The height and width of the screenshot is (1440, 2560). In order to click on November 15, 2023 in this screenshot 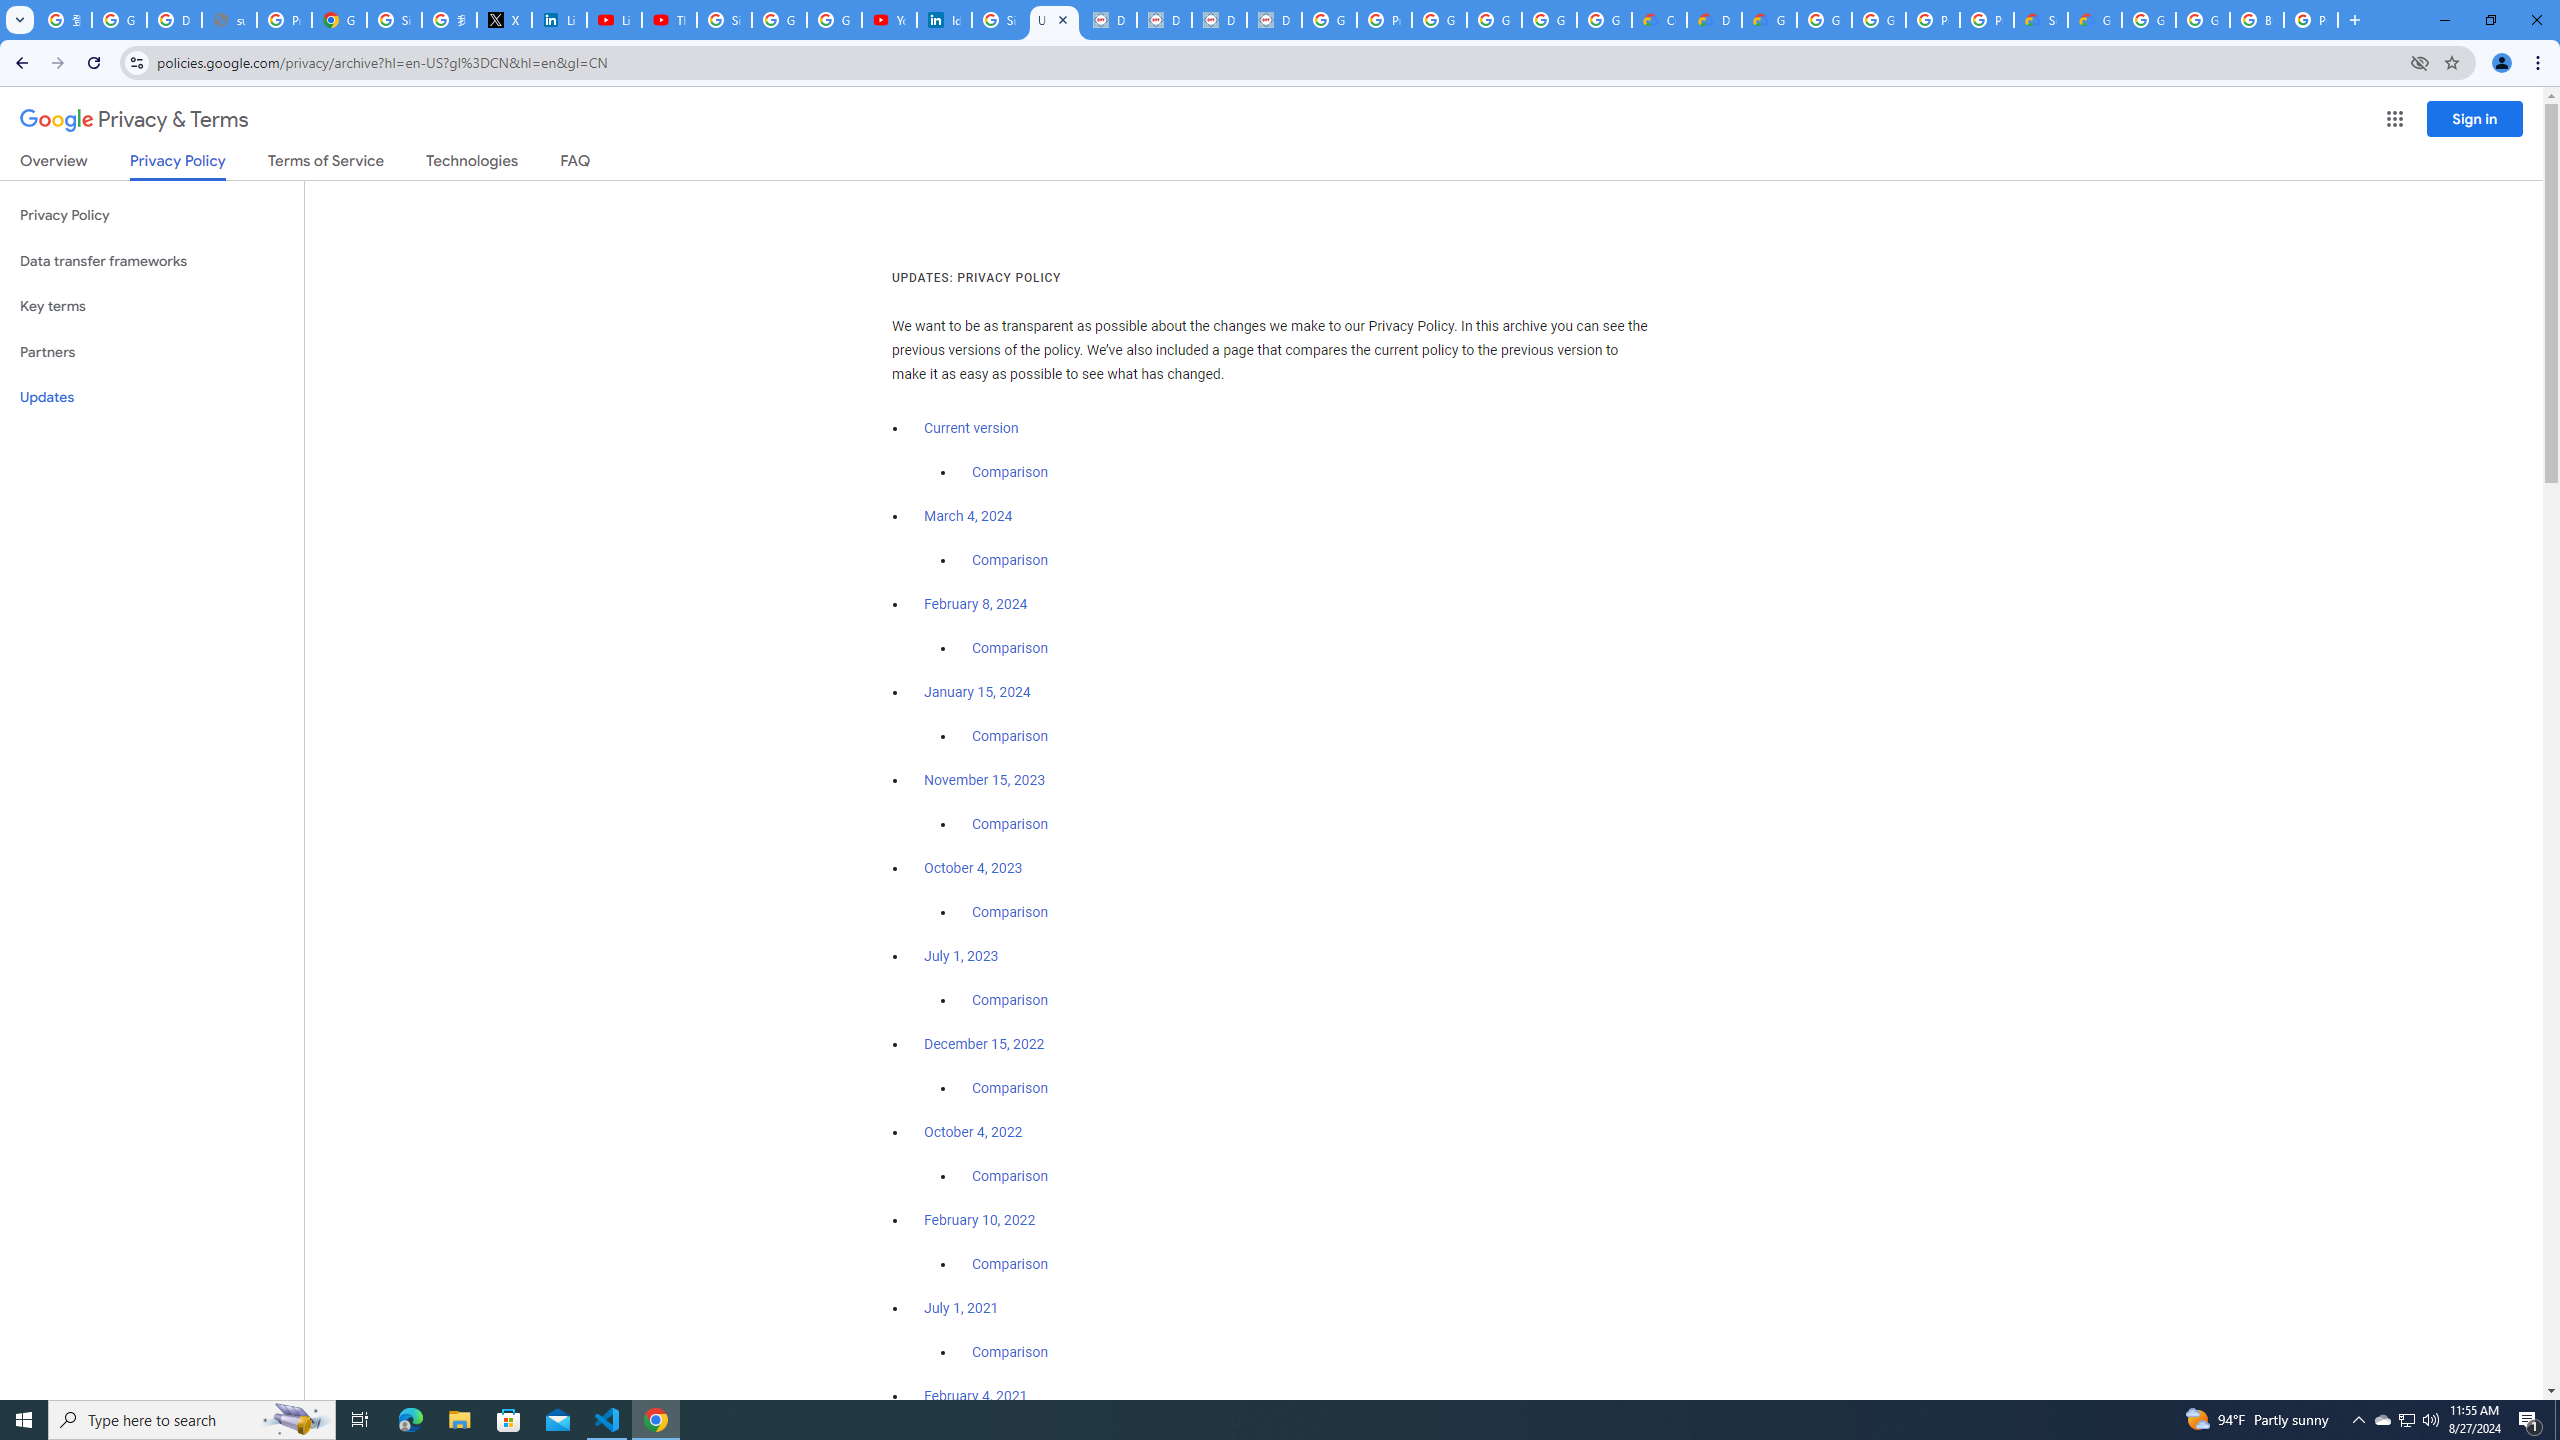, I will do `click(986, 780)`.